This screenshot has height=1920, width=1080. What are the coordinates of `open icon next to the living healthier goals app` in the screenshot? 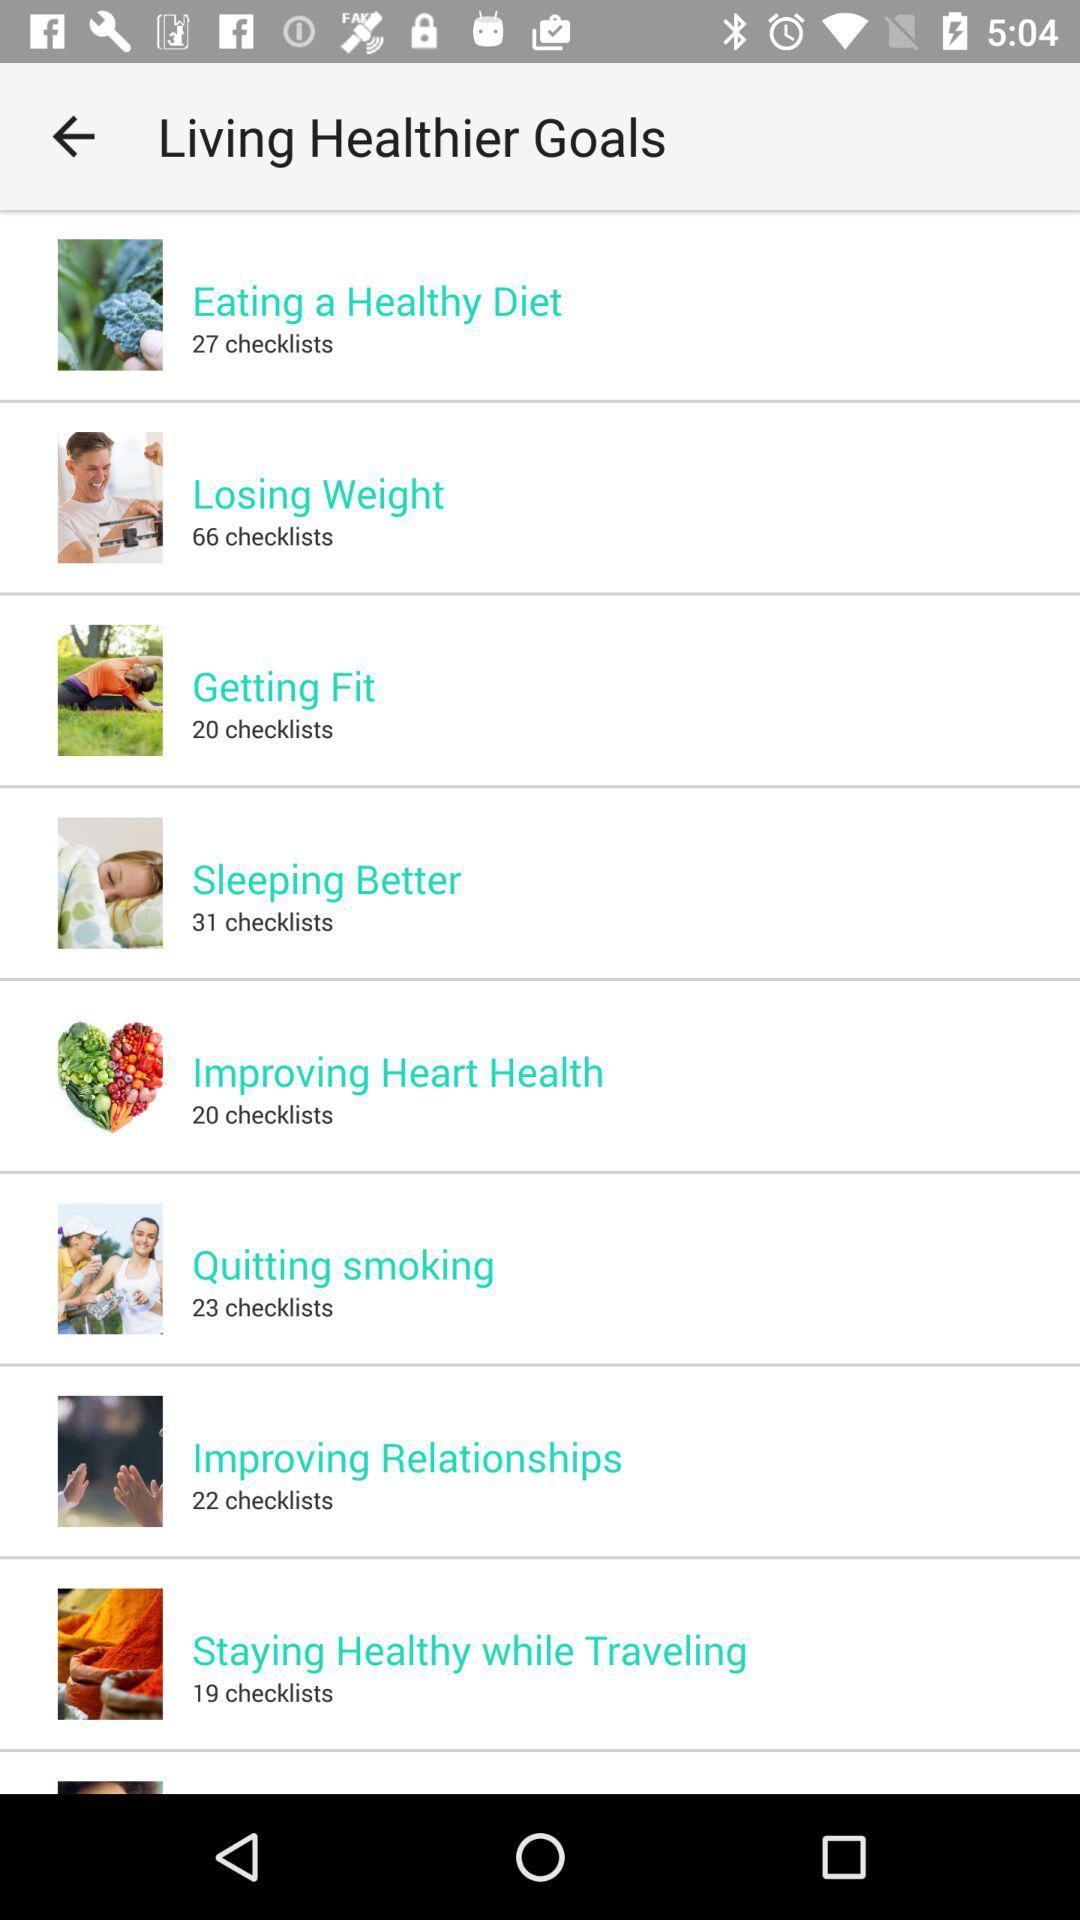 It's located at (73, 136).